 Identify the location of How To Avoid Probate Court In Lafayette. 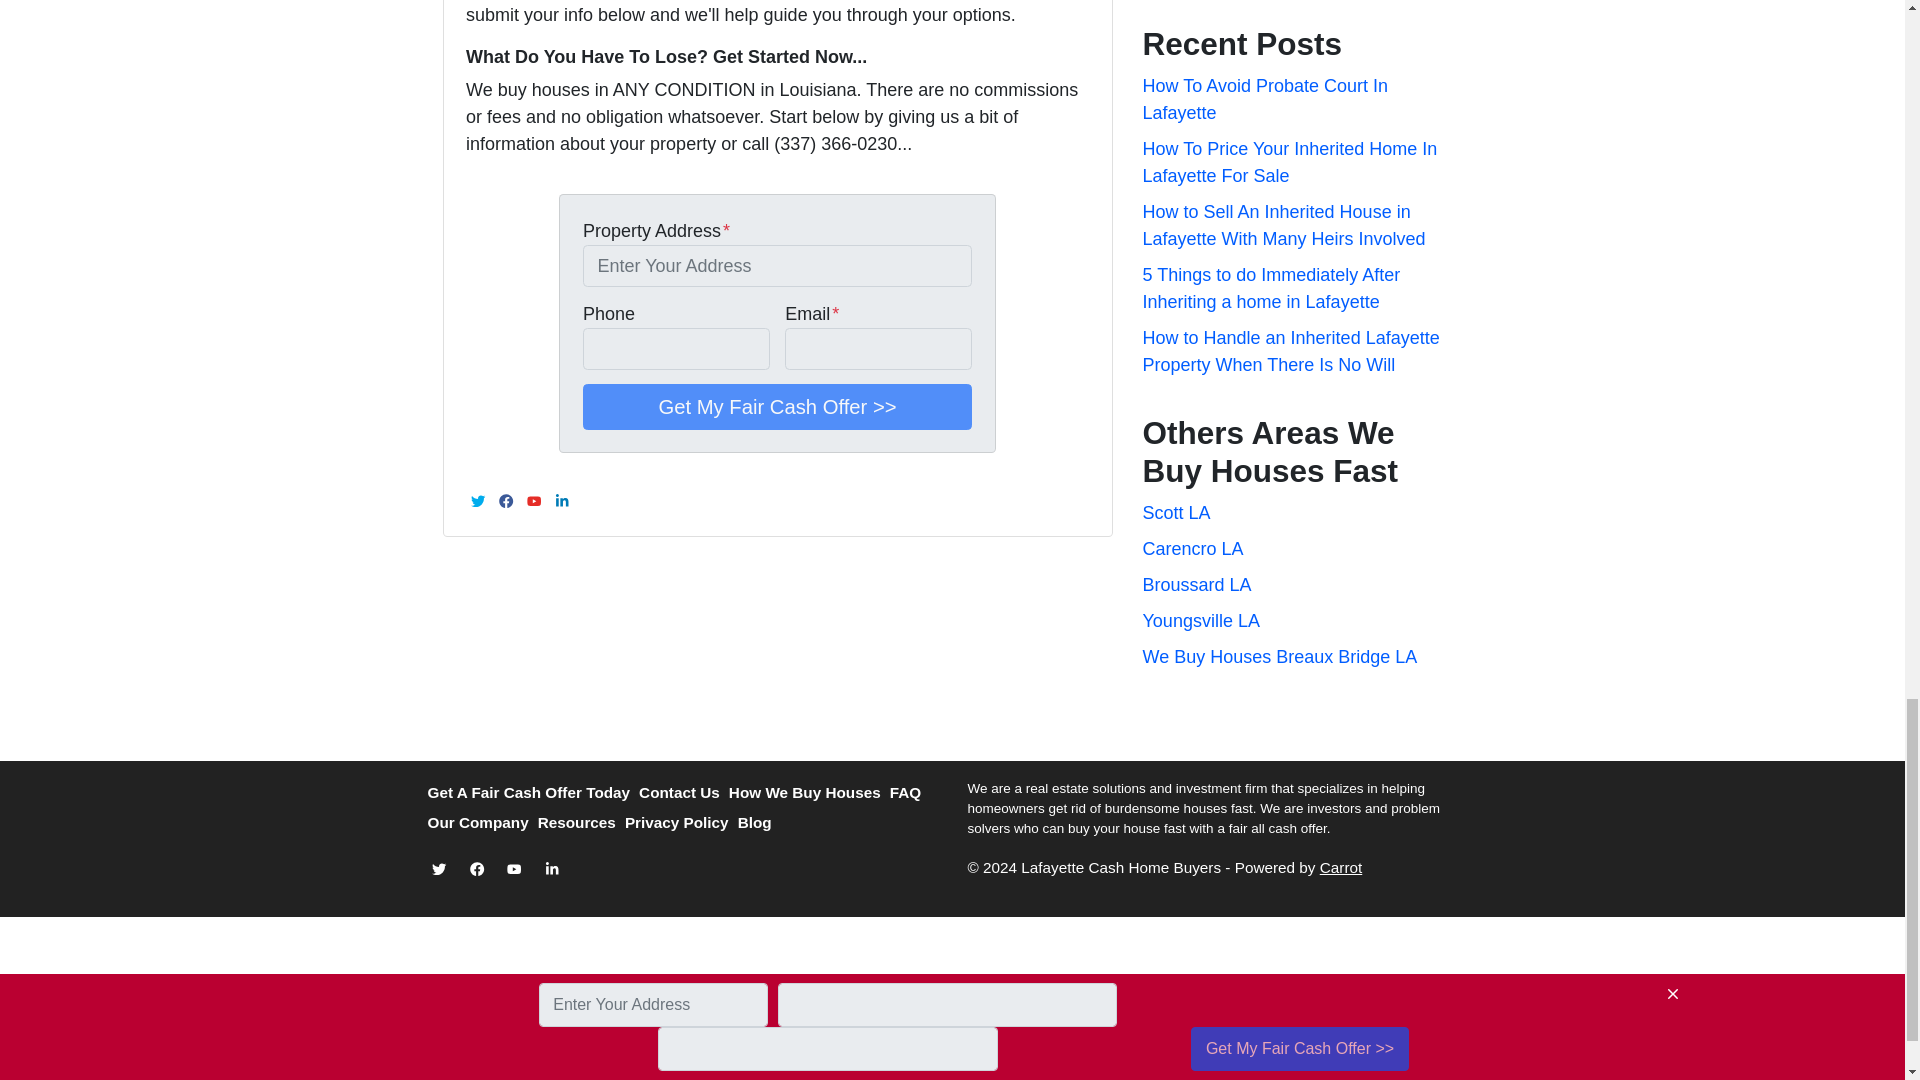
(1264, 99).